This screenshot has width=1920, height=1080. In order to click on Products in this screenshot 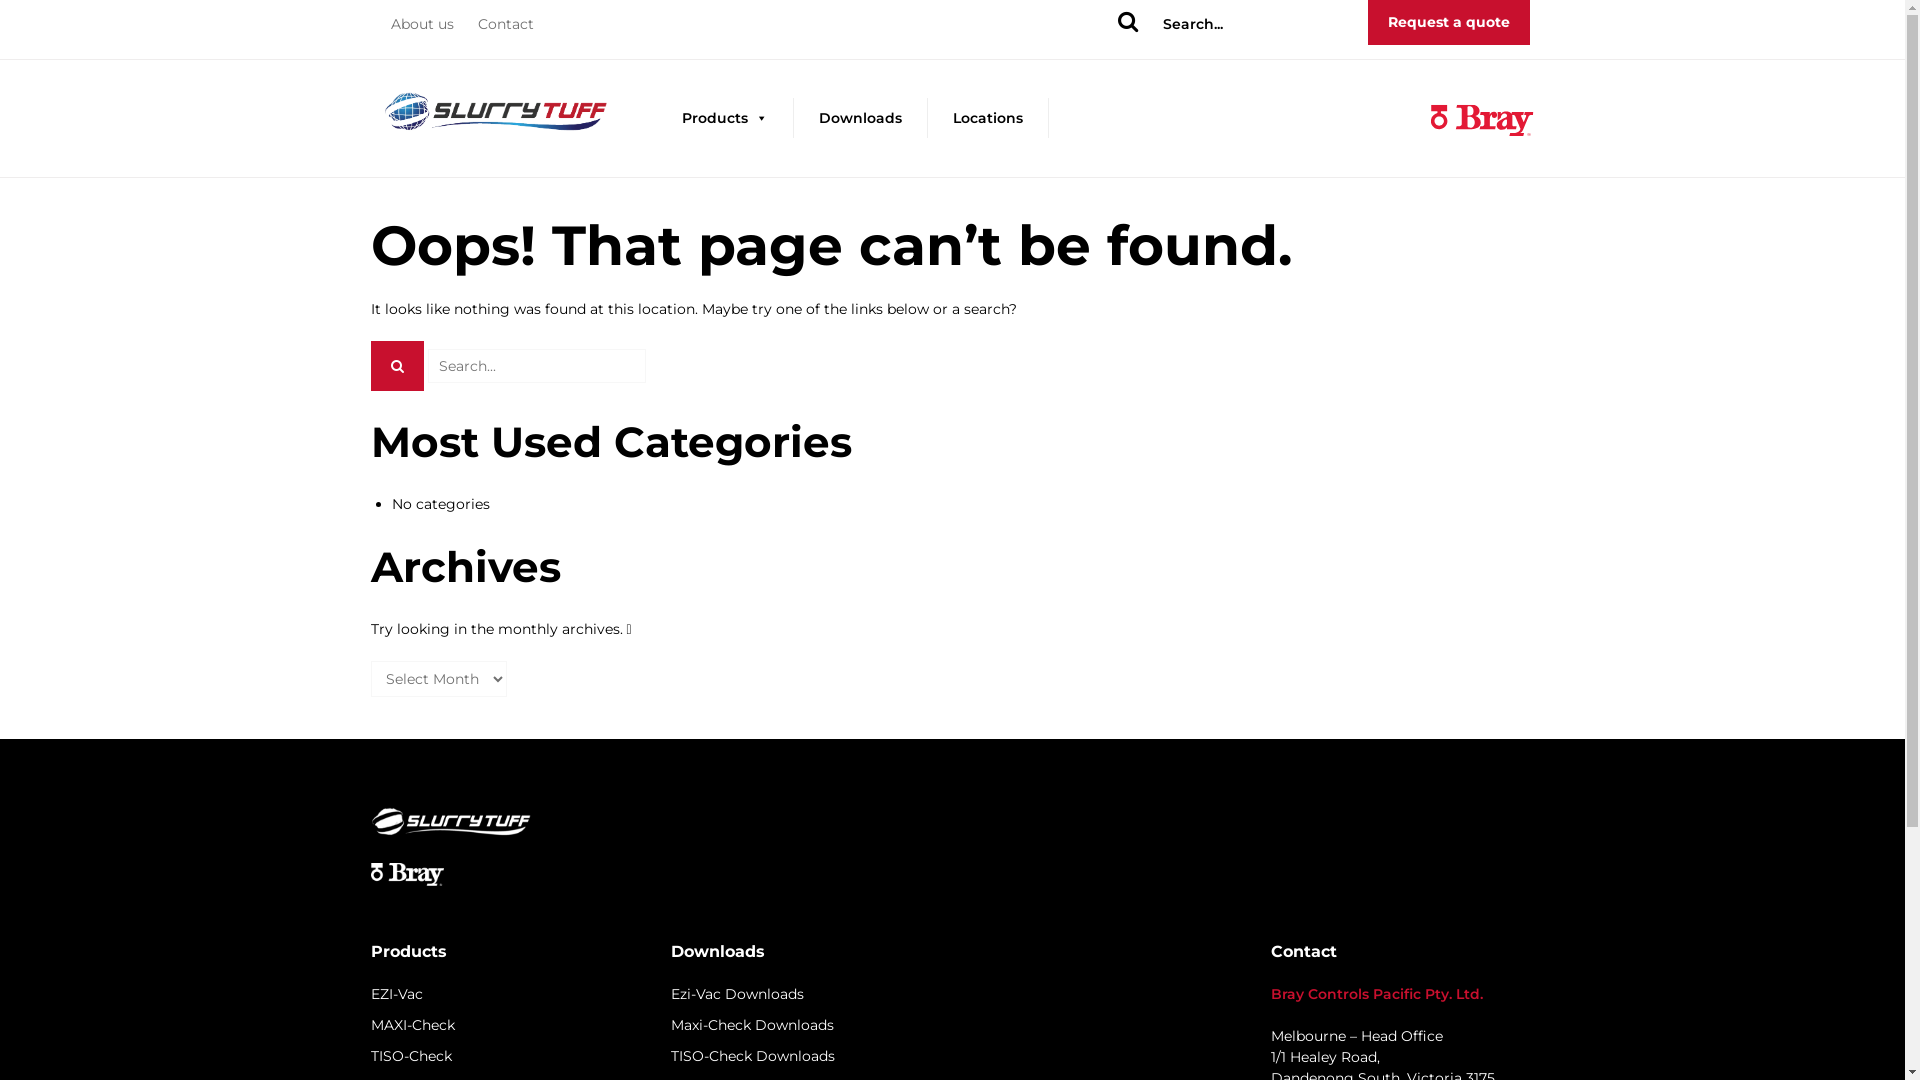, I will do `click(724, 118)`.